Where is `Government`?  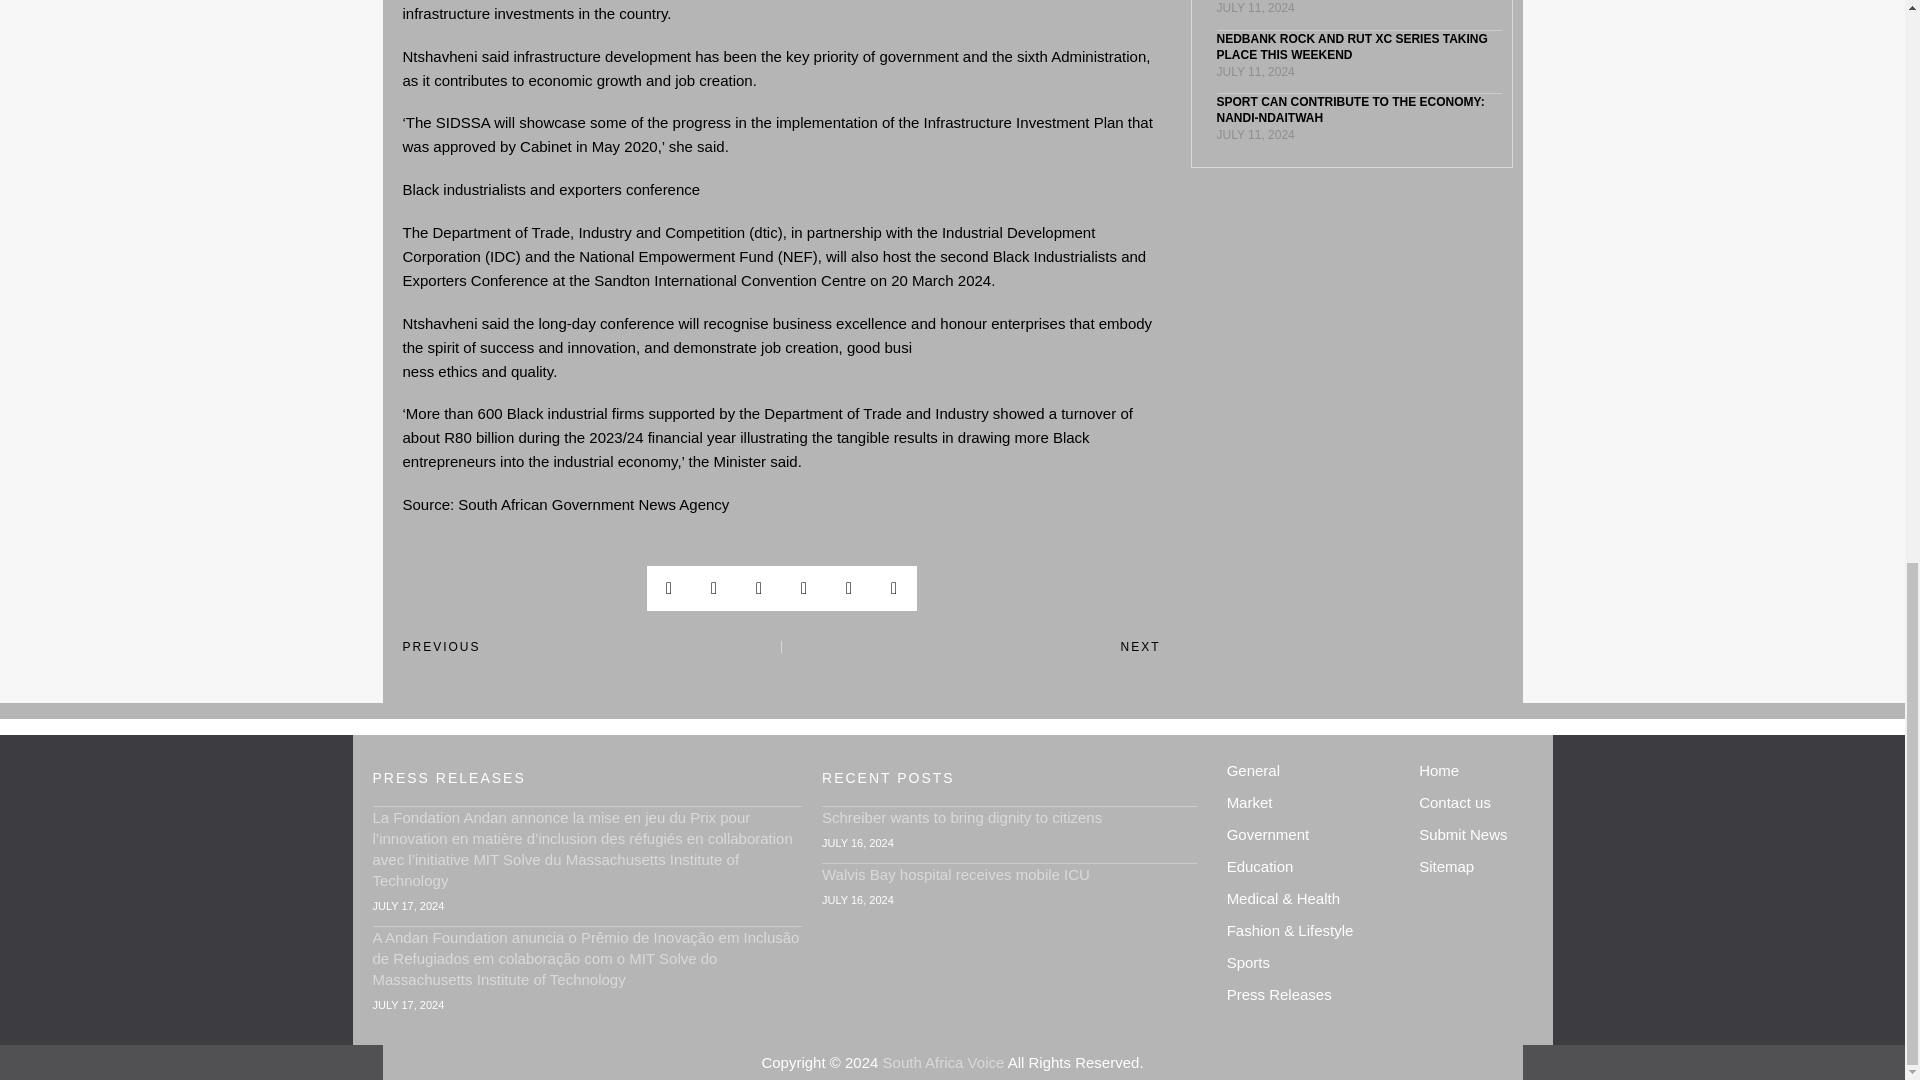
Government is located at coordinates (1308, 834).